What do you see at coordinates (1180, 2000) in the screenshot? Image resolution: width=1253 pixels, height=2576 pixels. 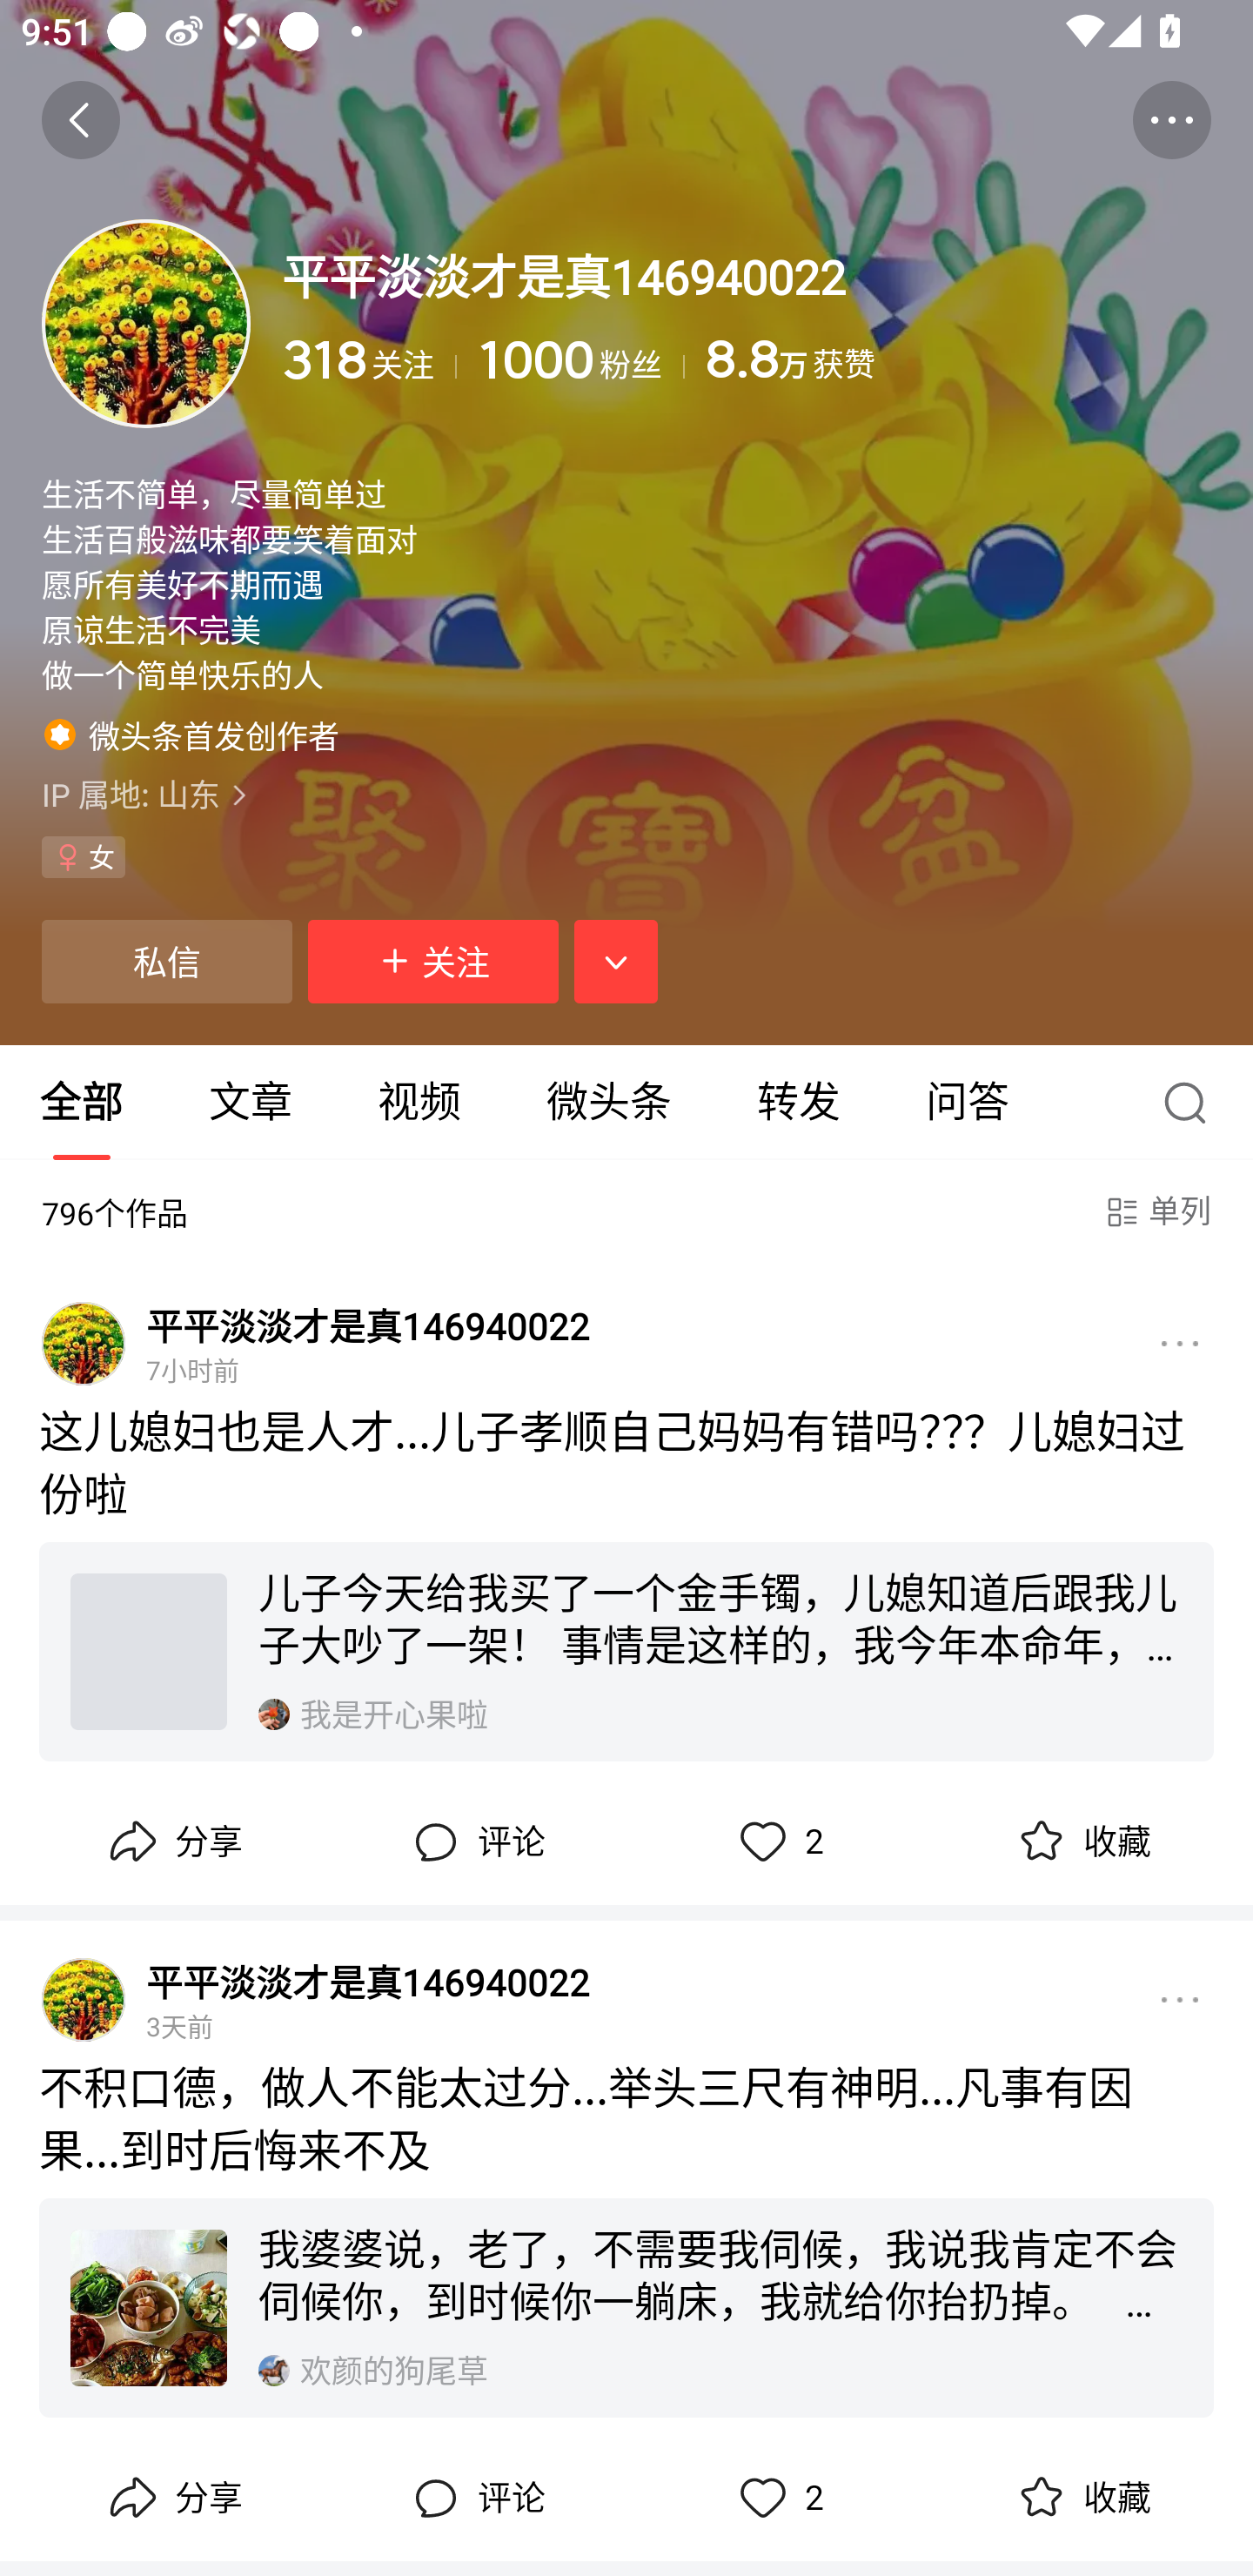 I see `更多` at bounding box center [1180, 2000].